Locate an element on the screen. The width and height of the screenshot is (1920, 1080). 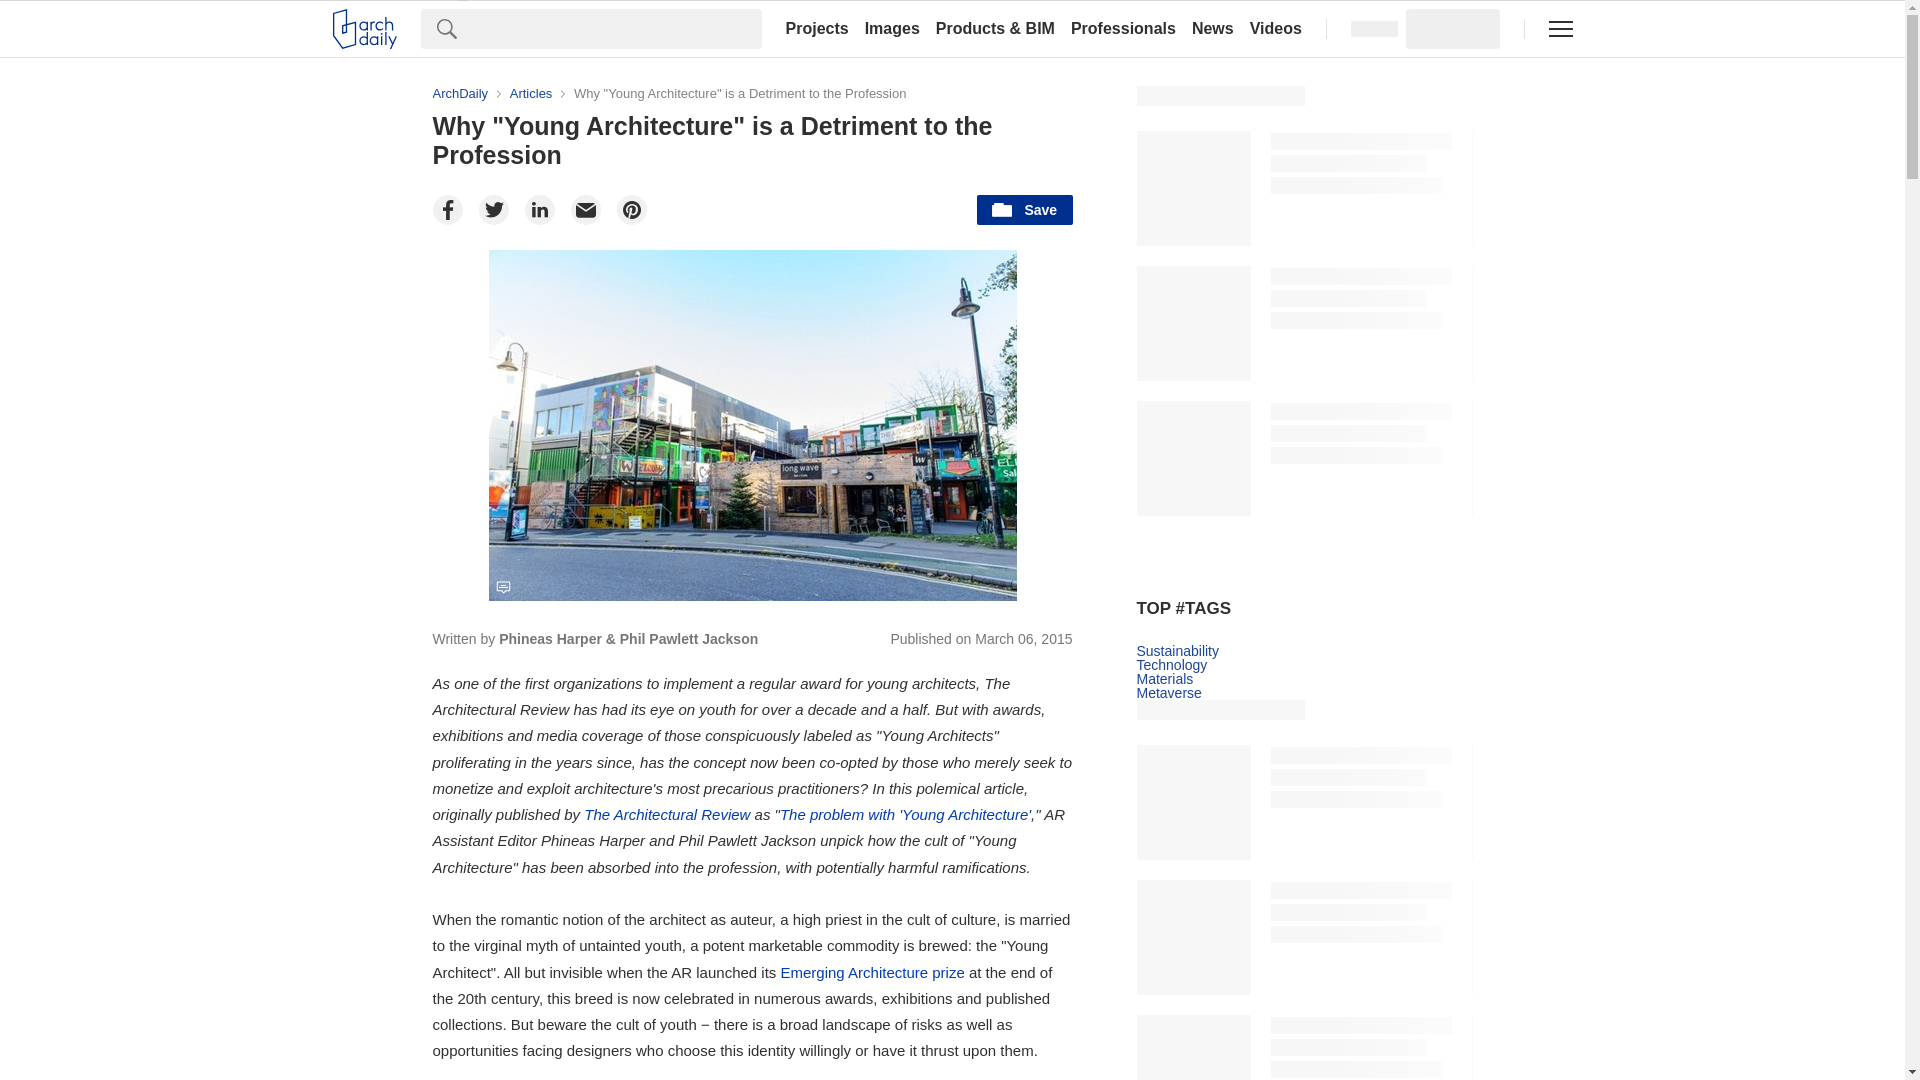
Images is located at coordinates (892, 28).